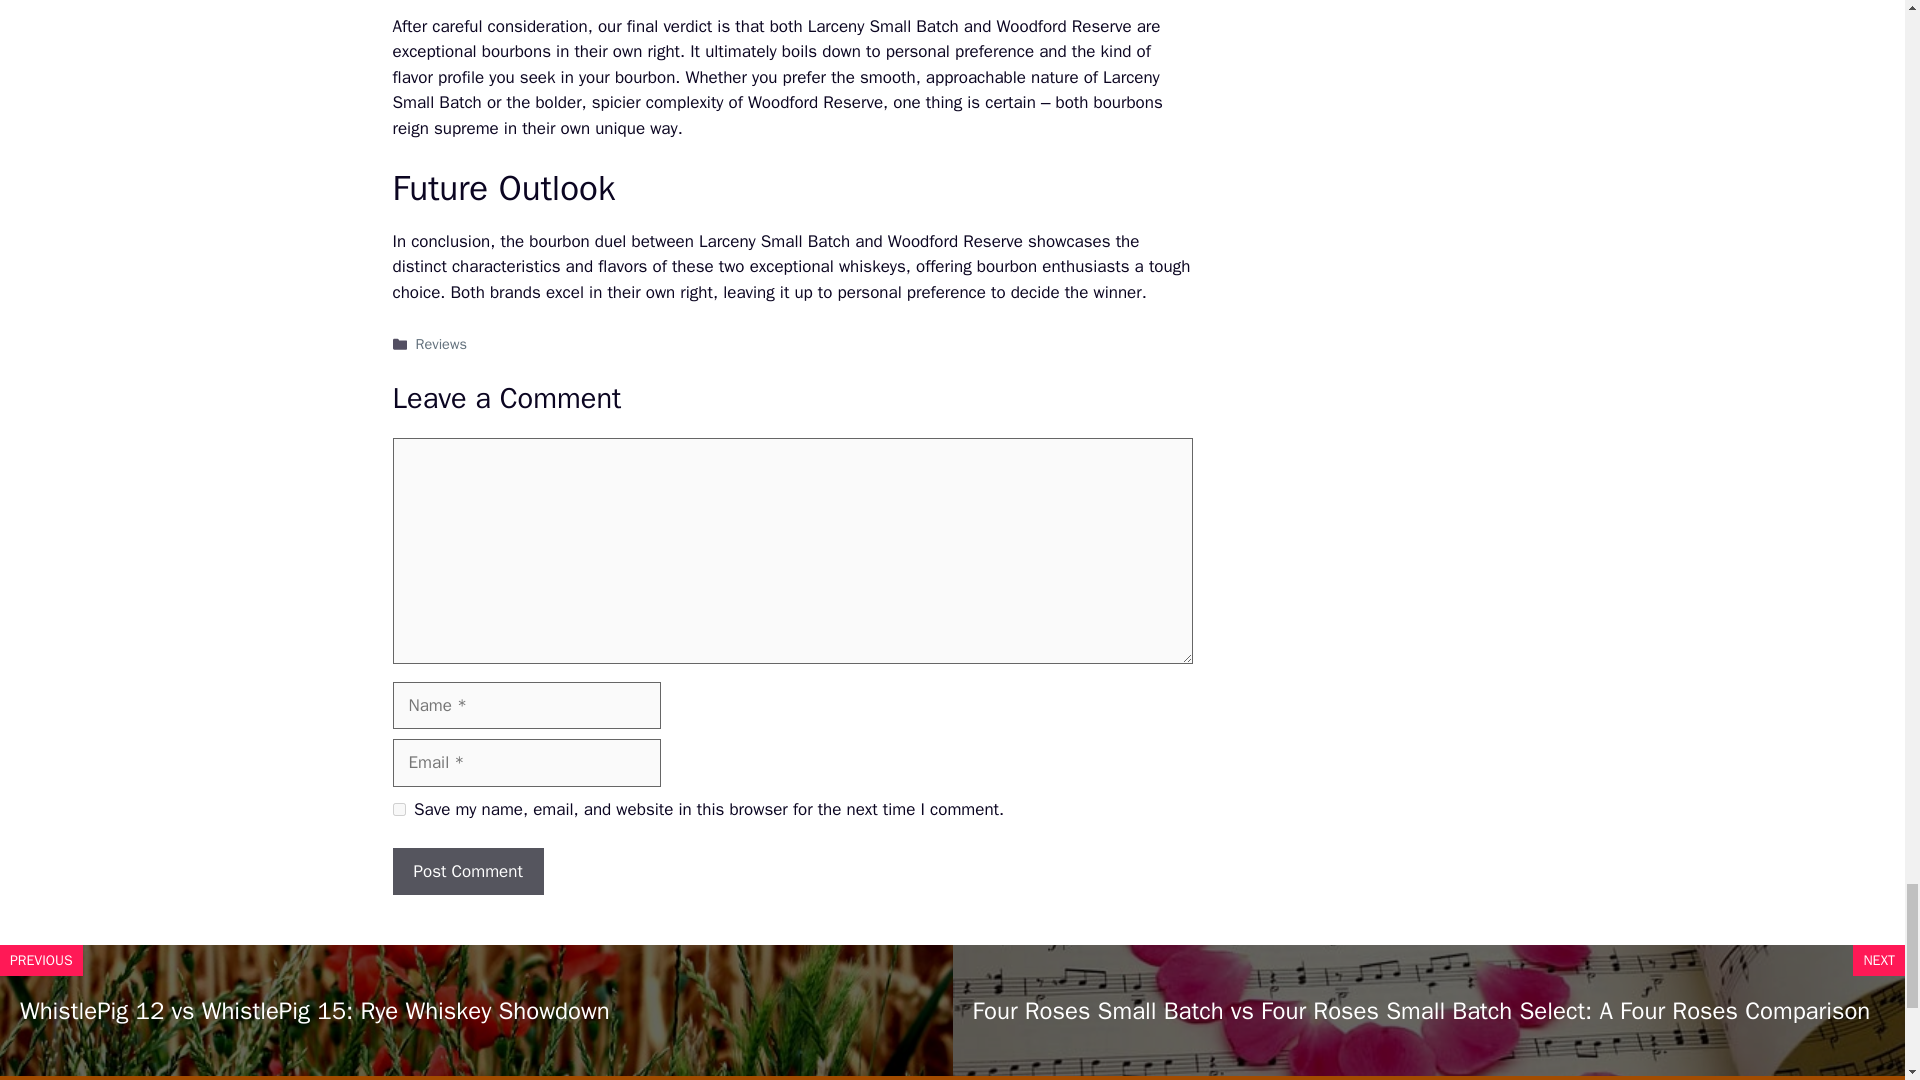 The image size is (1920, 1080). Describe the element at coordinates (441, 344) in the screenshot. I see `Reviews` at that location.